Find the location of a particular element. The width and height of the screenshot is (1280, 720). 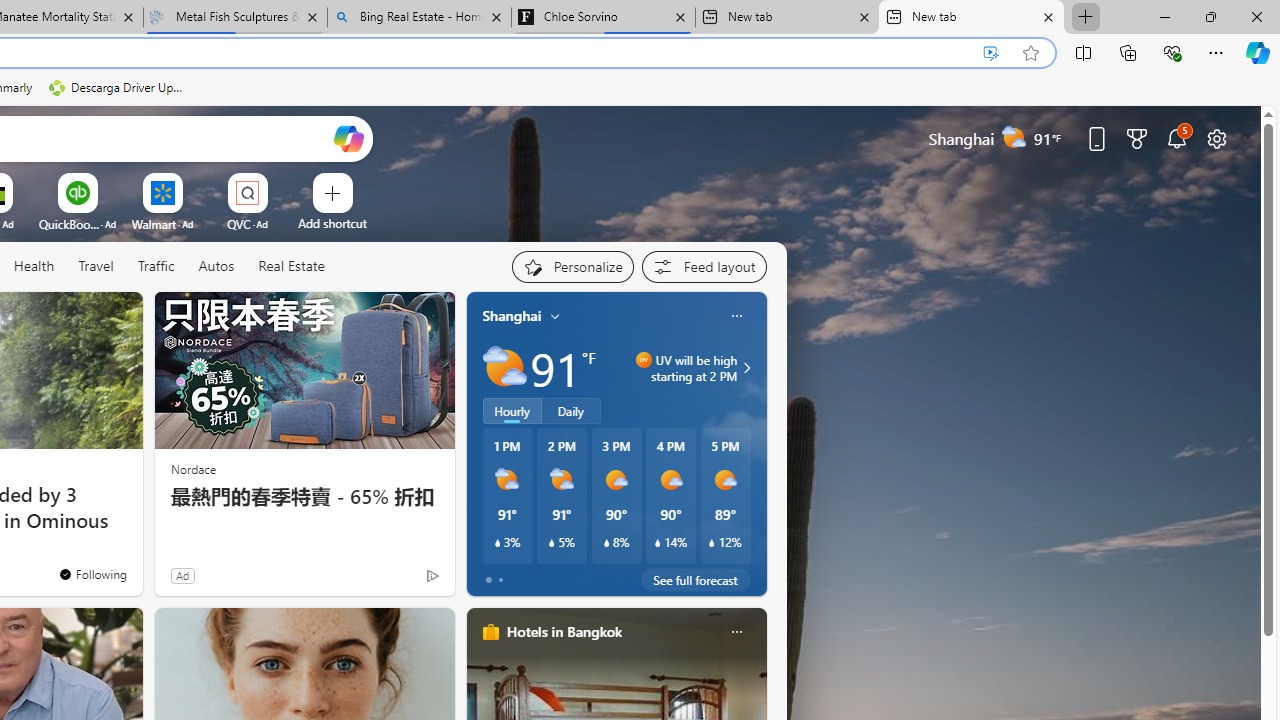

Enhance video is located at coordinates (991, 53).